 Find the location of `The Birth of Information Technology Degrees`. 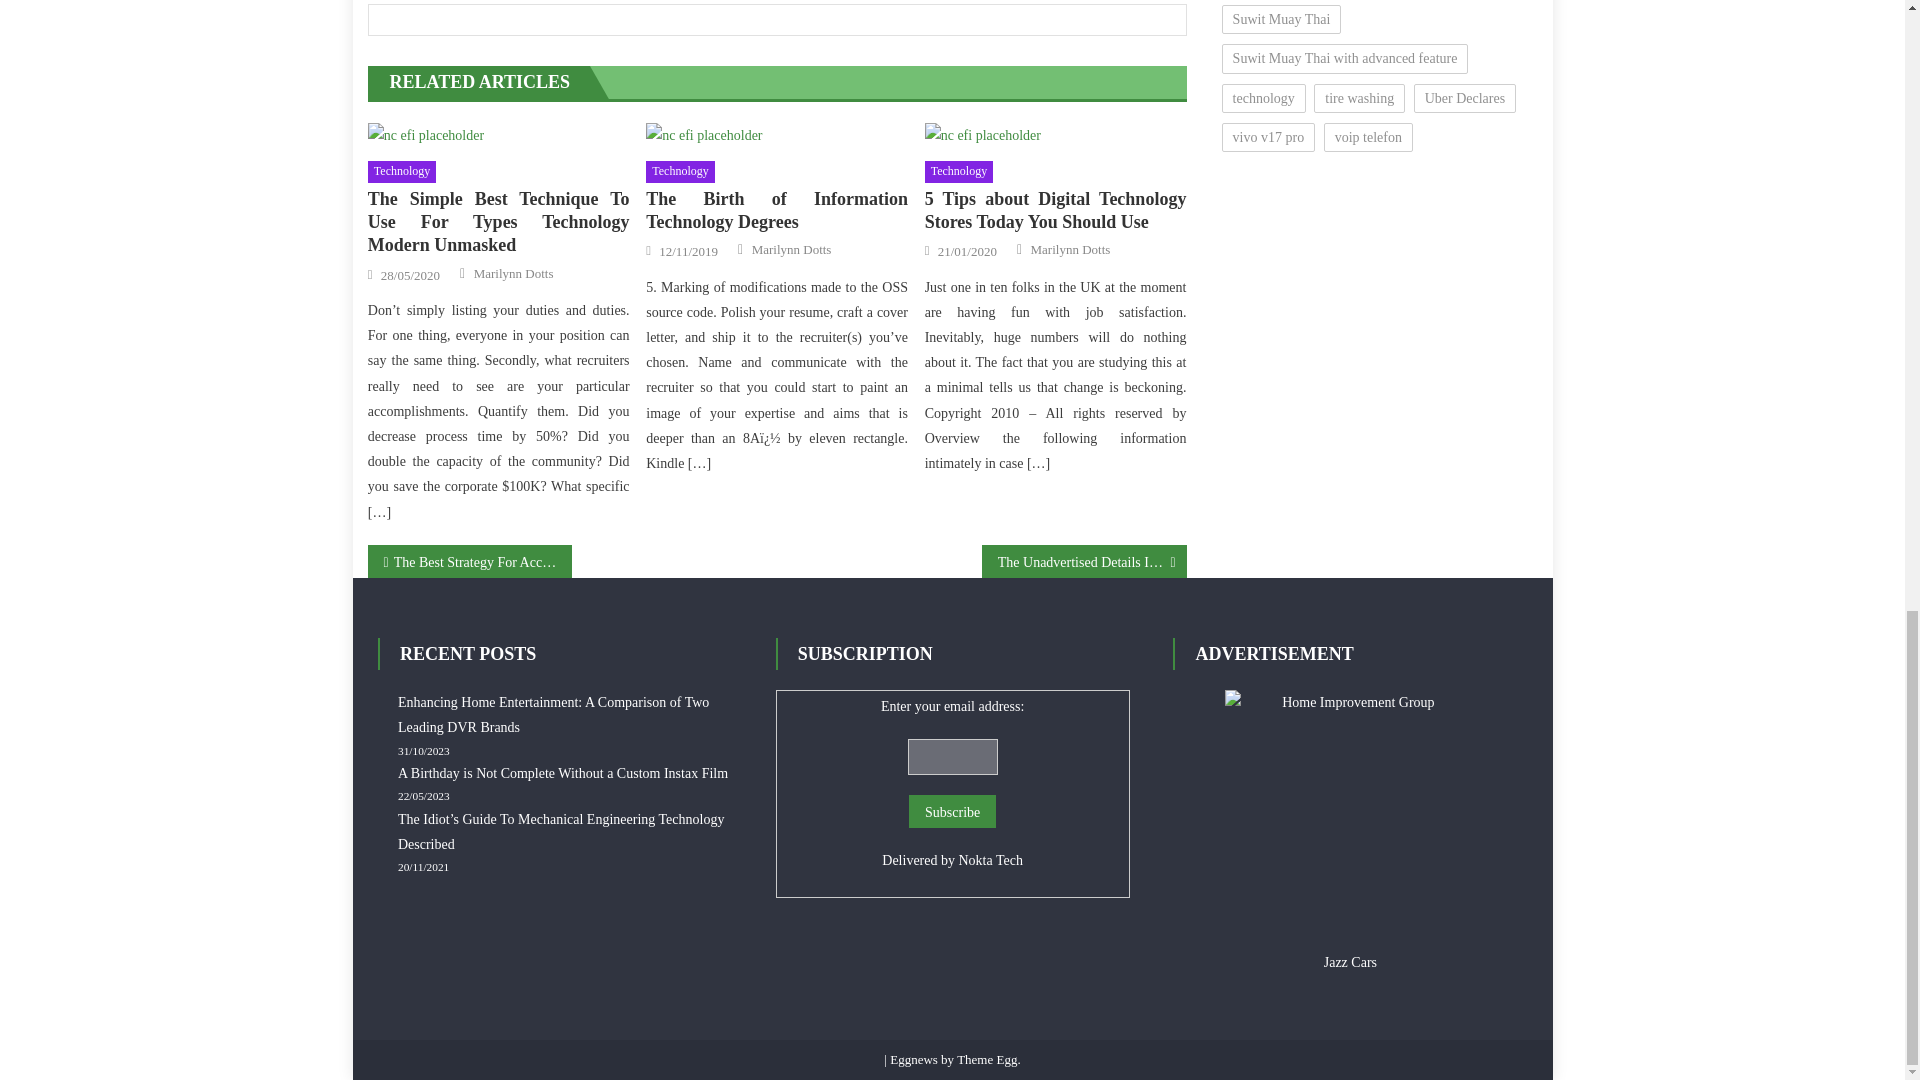

The Birth of Information Technology Degrees is located at coordinates (776, 211).